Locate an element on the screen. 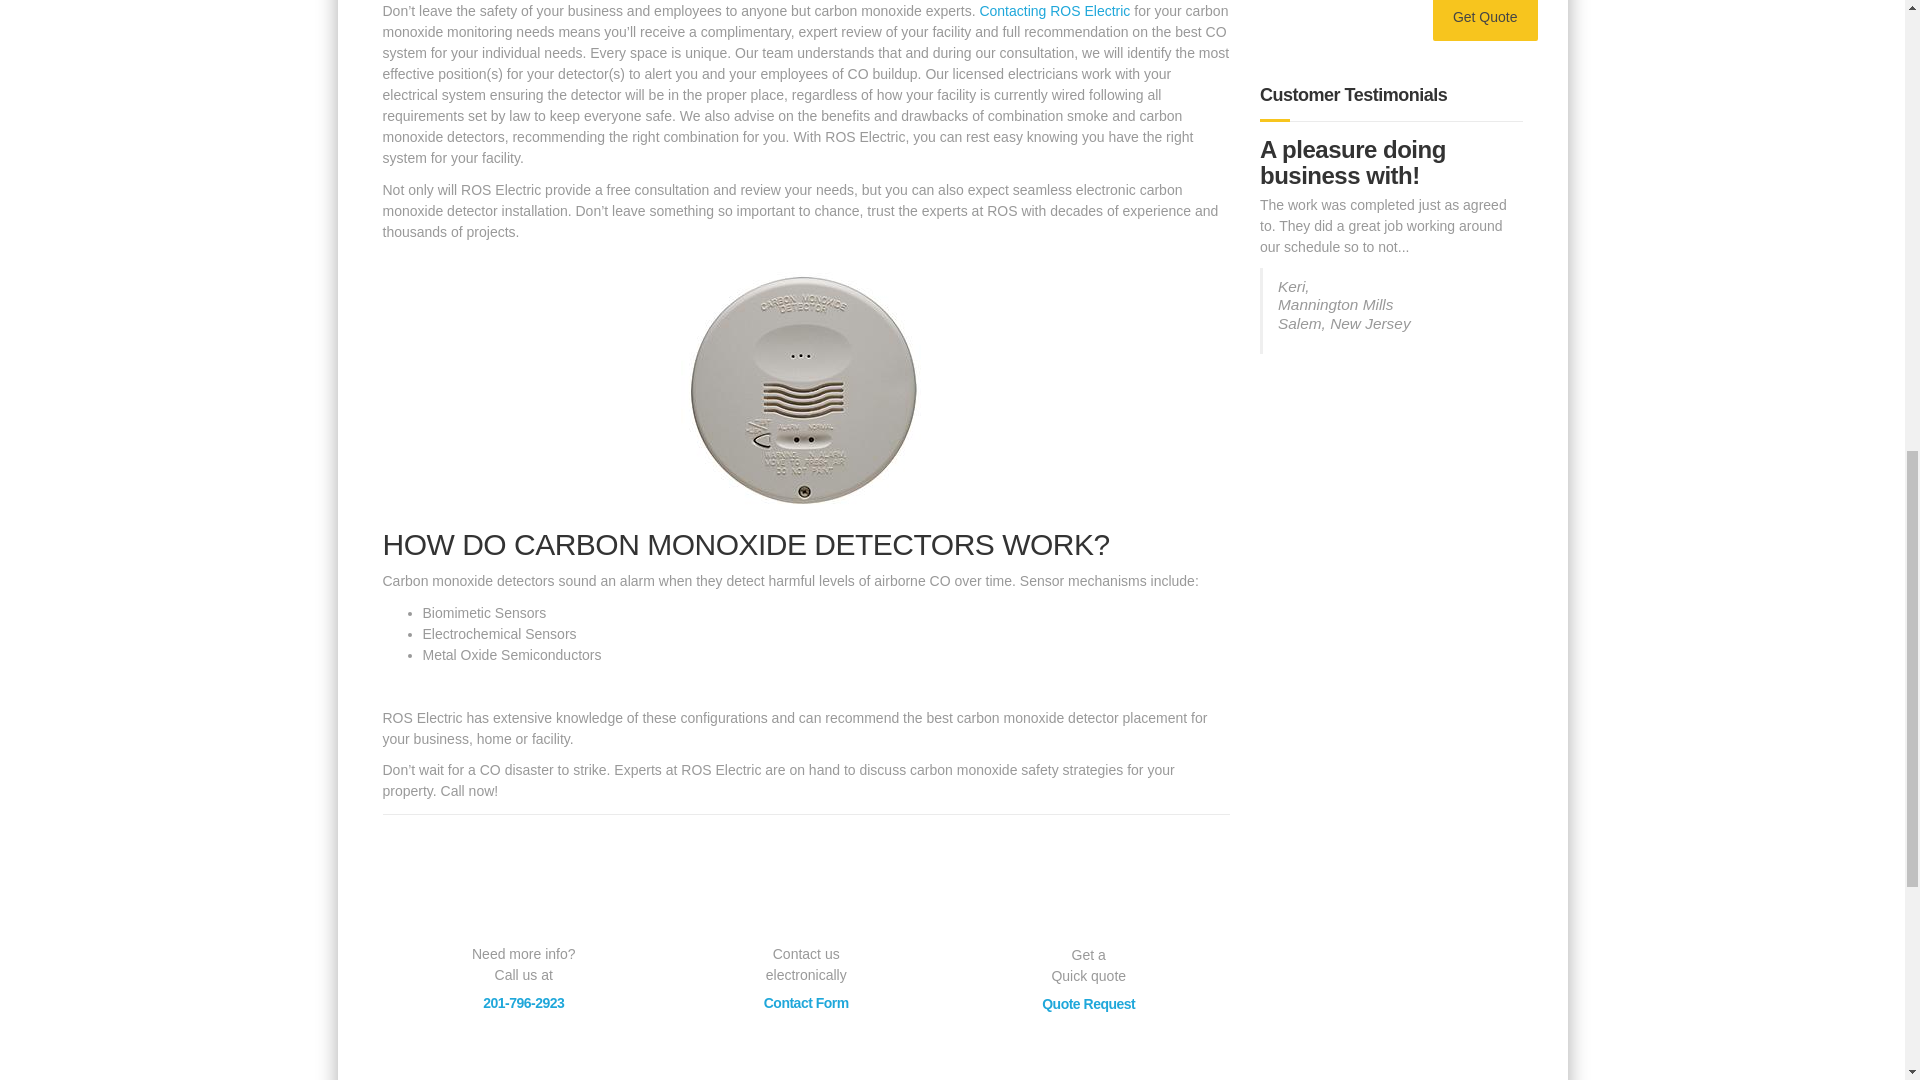 This screenshot has width=1920, height=1080. Contacting ROS Electric is located at coordinates (1054, 11).